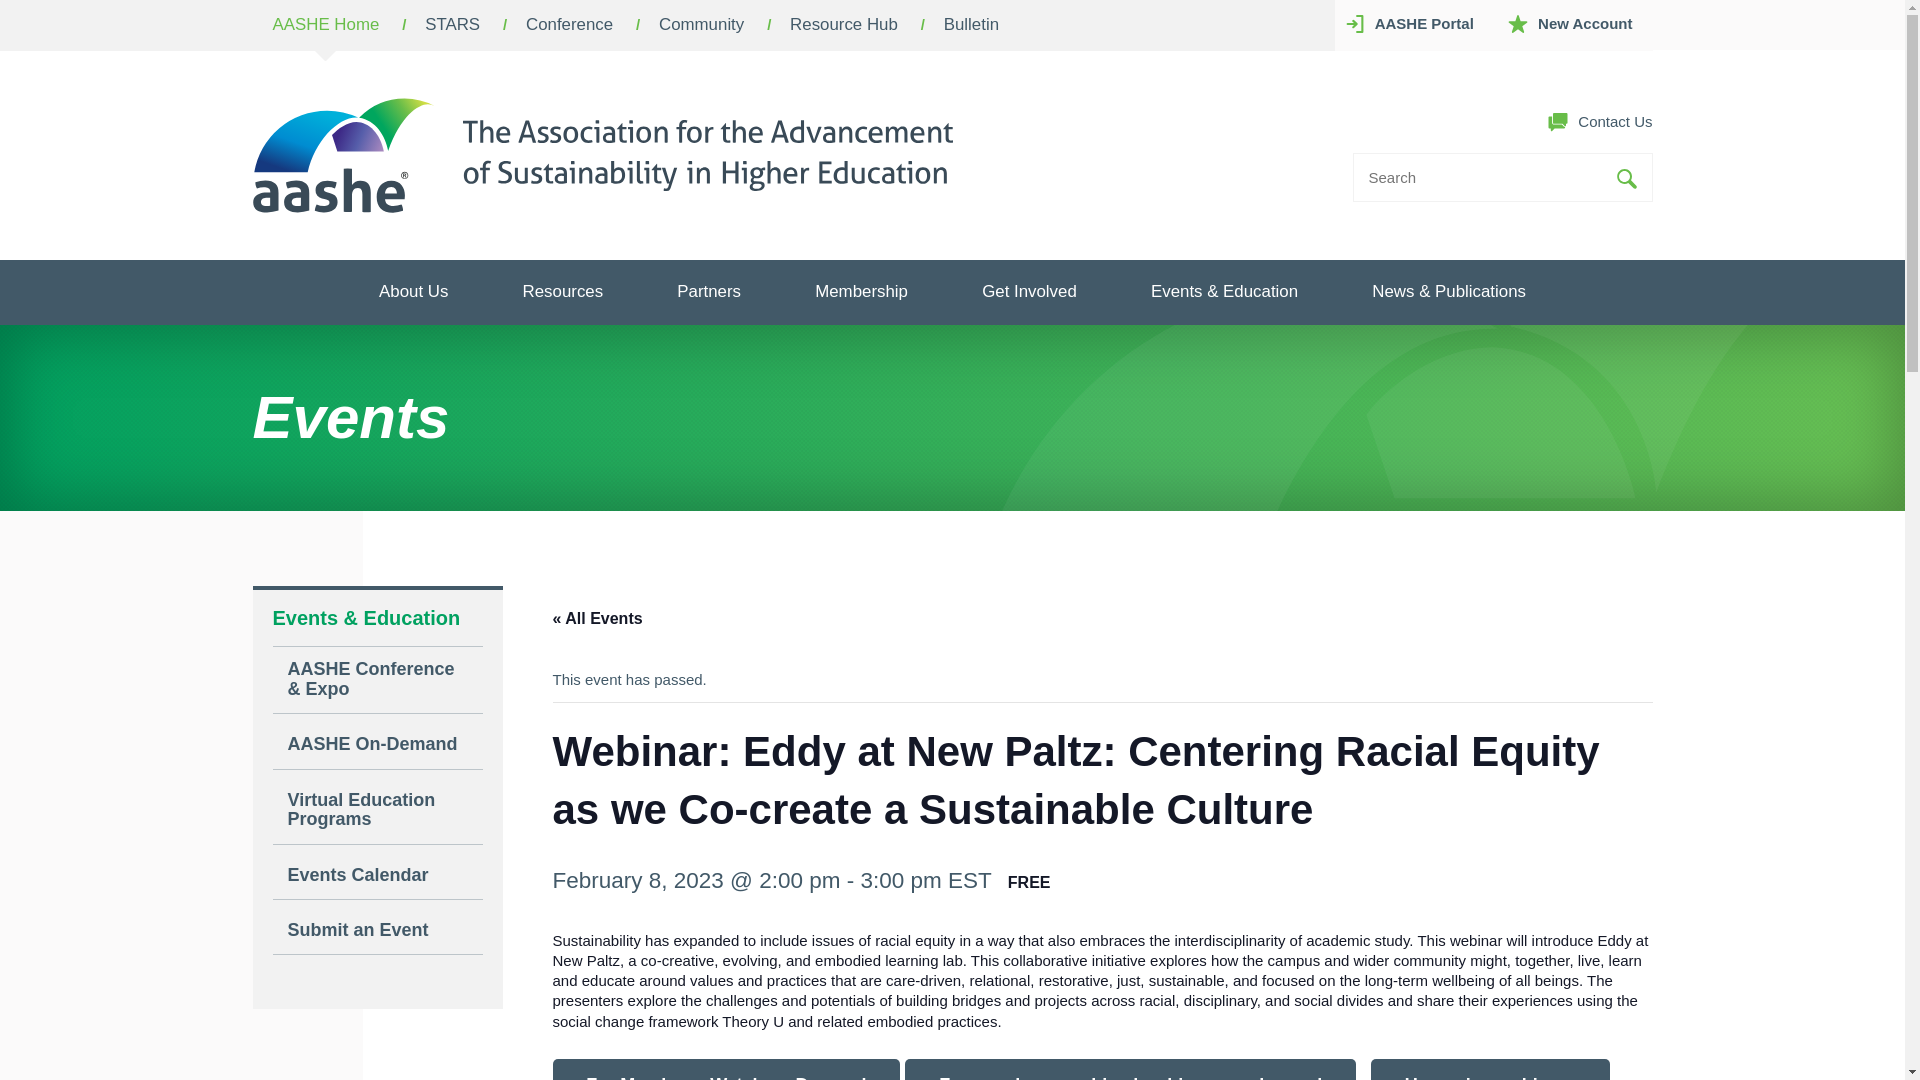 The width and height of the screenshot is (1920, 1080). I want to click on Resources, so click(563, 292).